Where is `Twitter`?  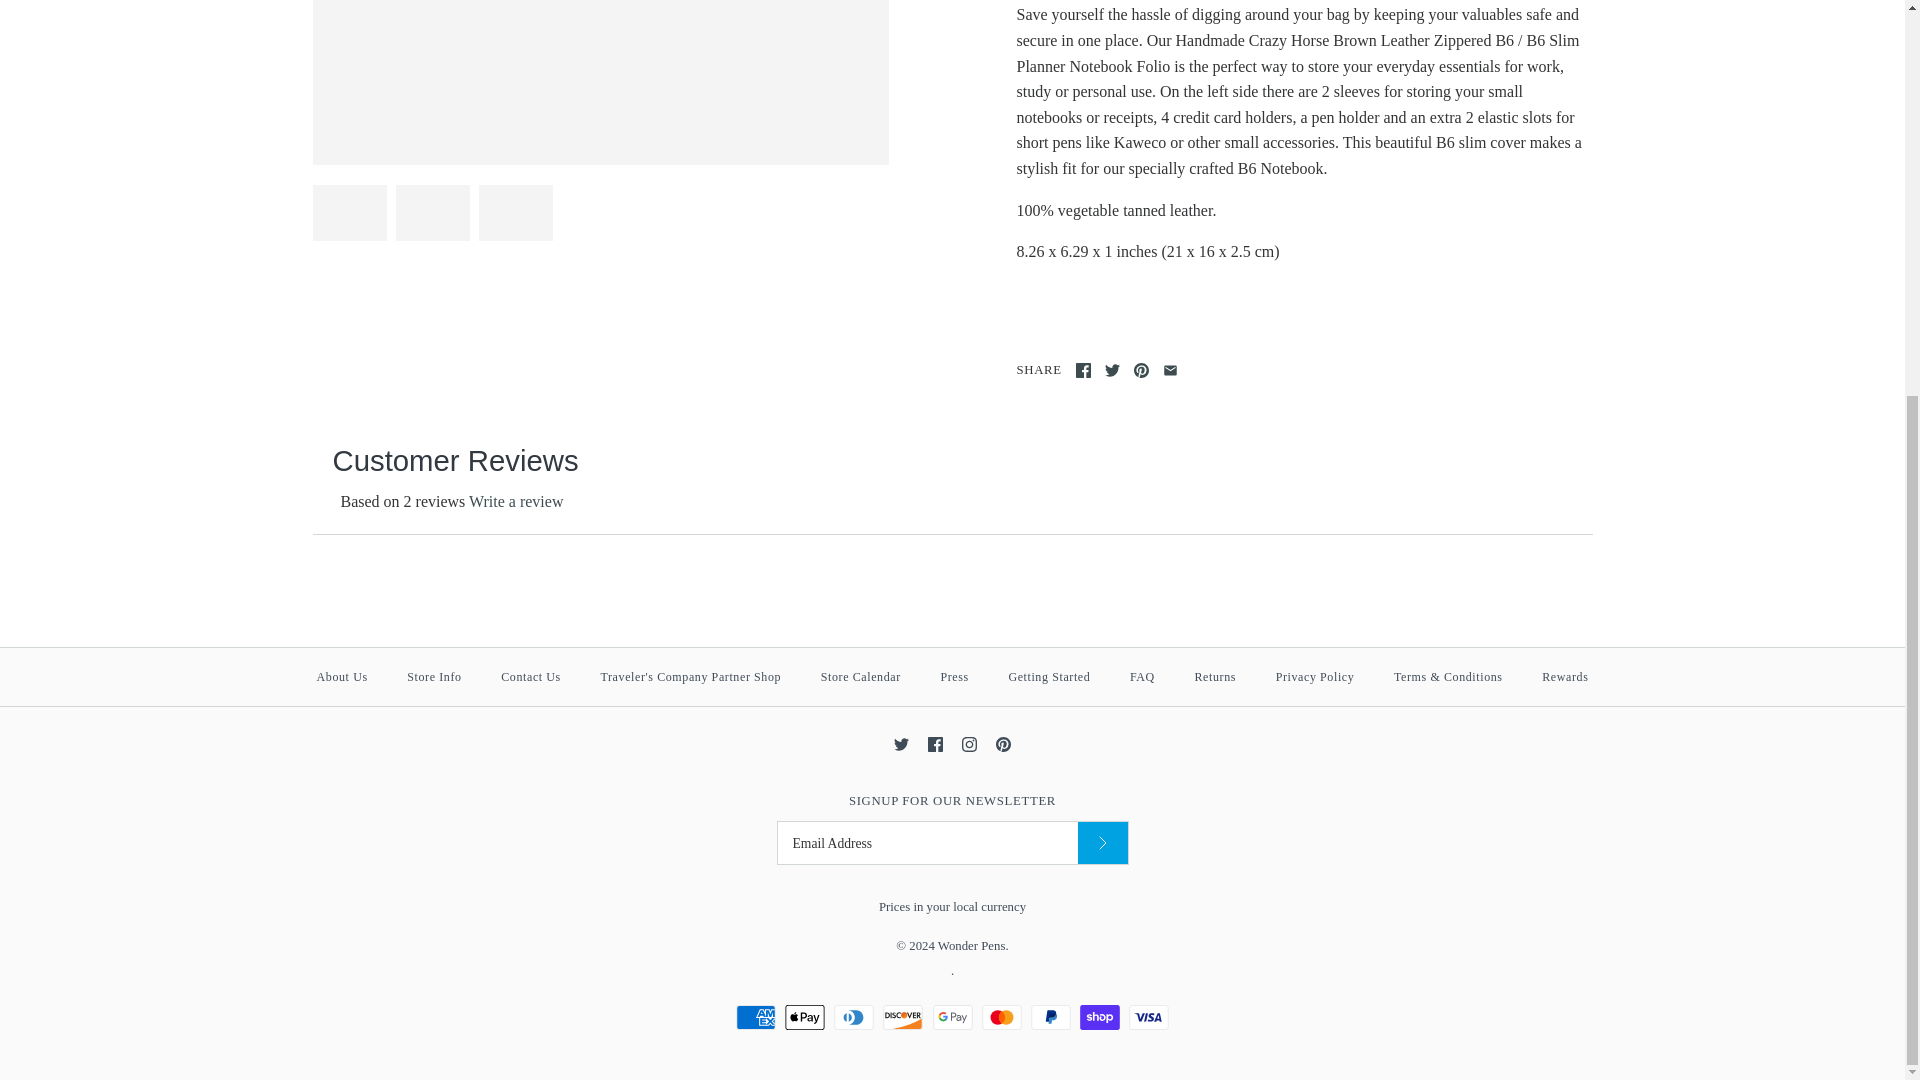 Twitter is located at coordinates (901, 744).